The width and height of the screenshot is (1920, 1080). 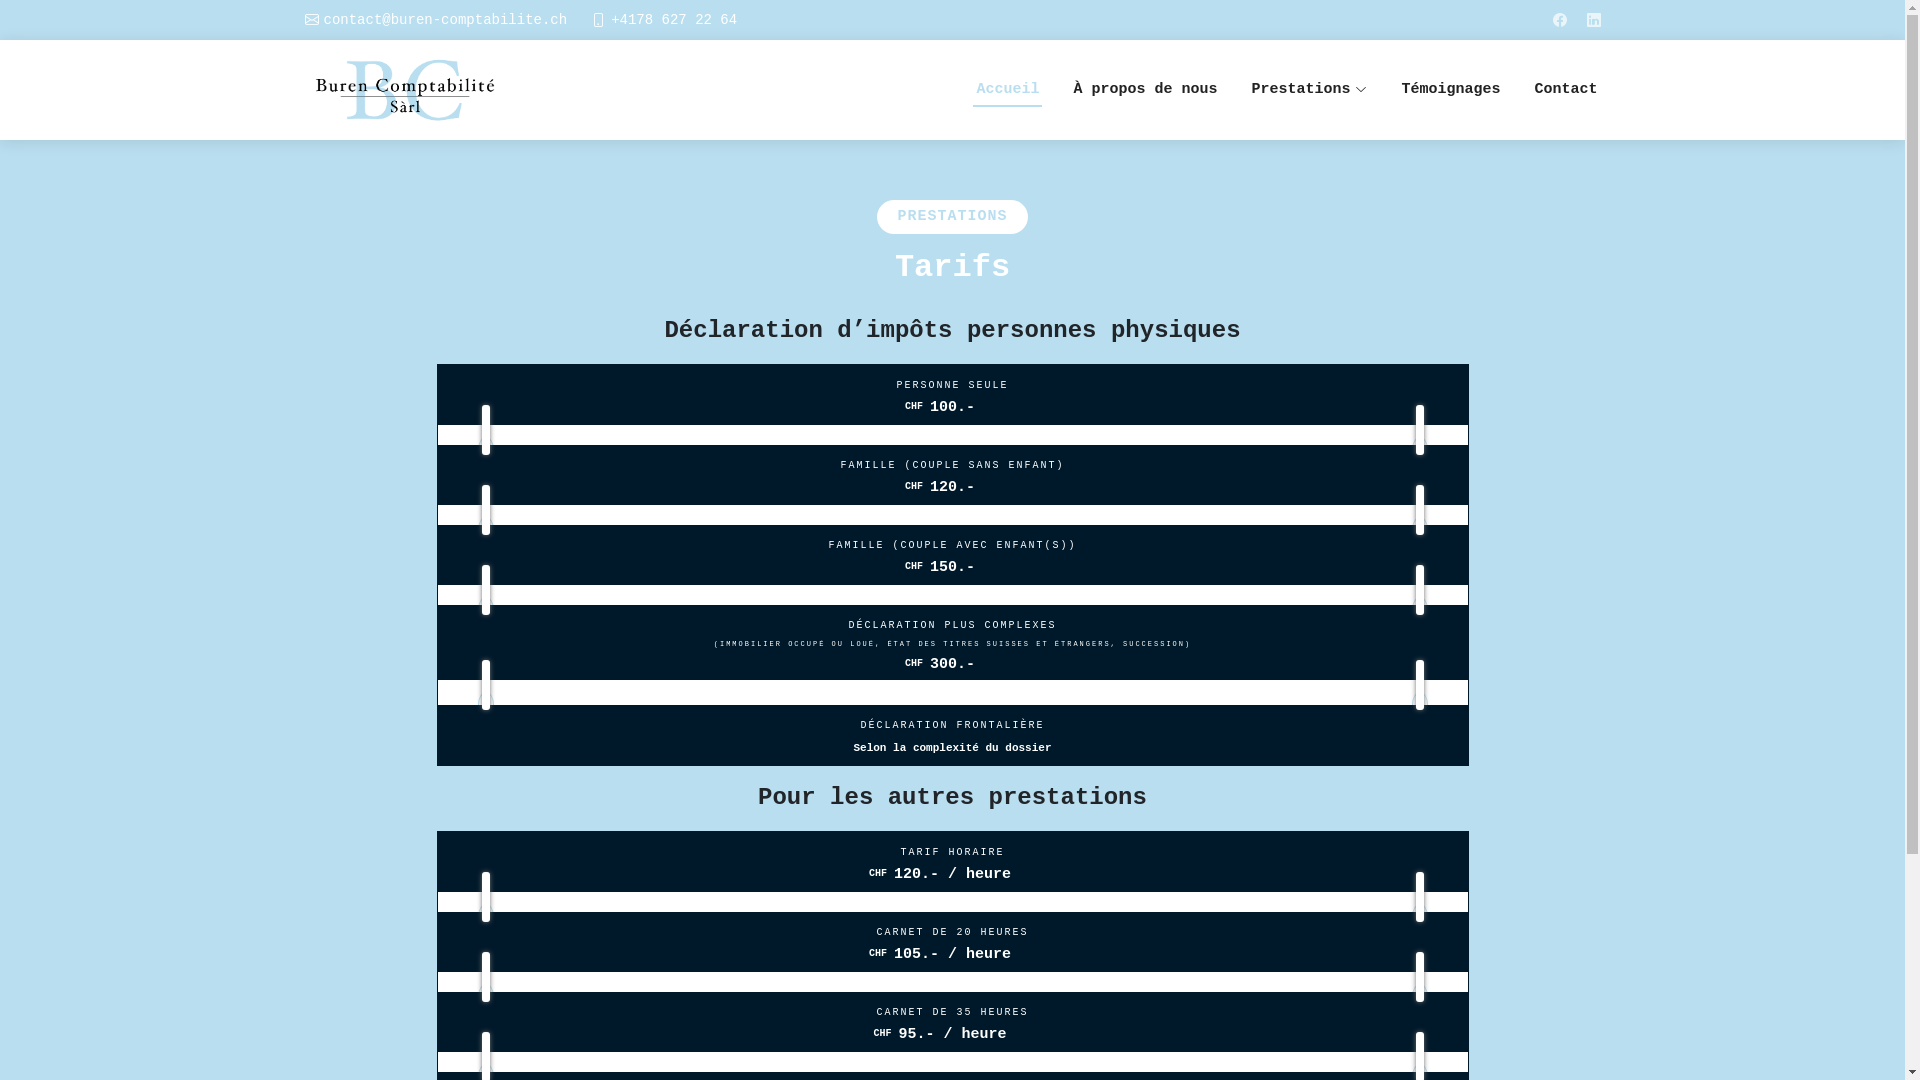 I want to click on Contact, so click(x=1566, y=90).